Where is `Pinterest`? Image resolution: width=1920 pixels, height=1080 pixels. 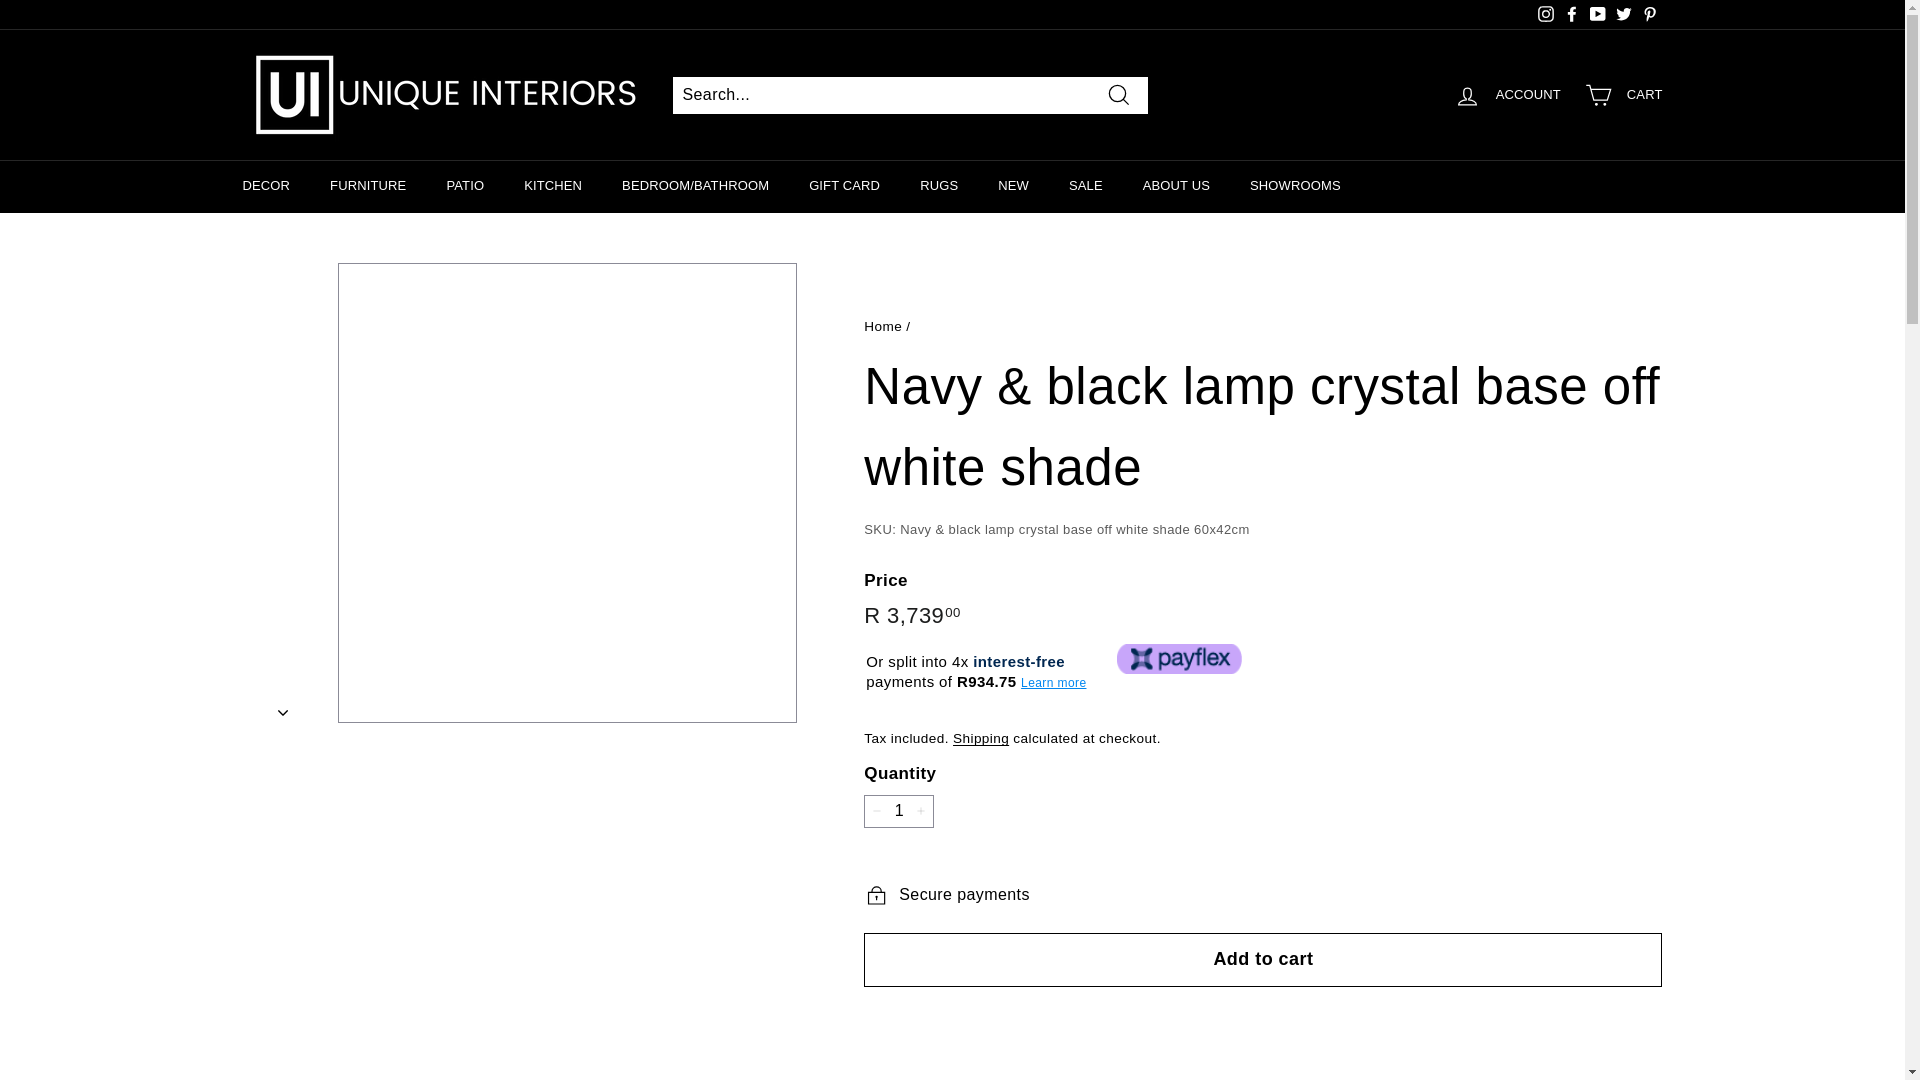 Pinterest is located at coordinates (1648, 15).